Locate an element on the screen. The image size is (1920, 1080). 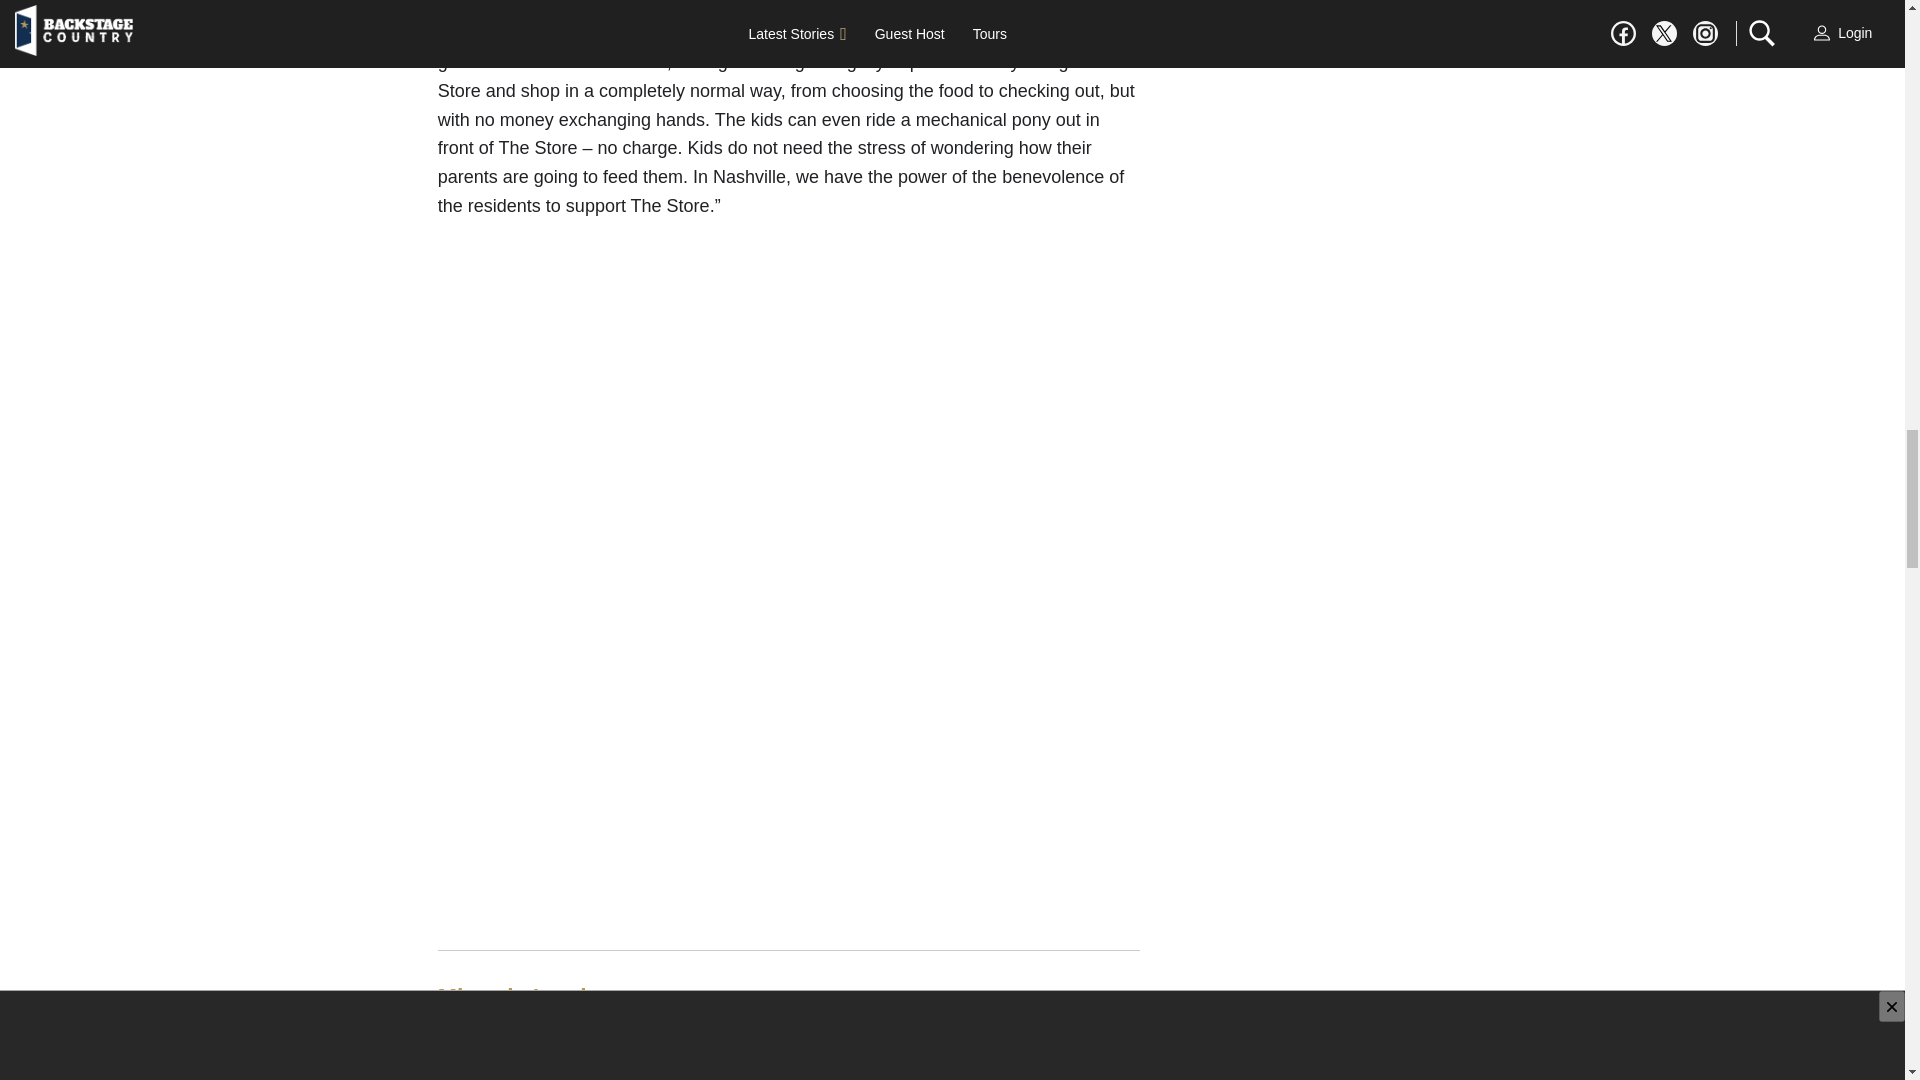
MuttNation Foundation is located at coordinates (1032, 1042).